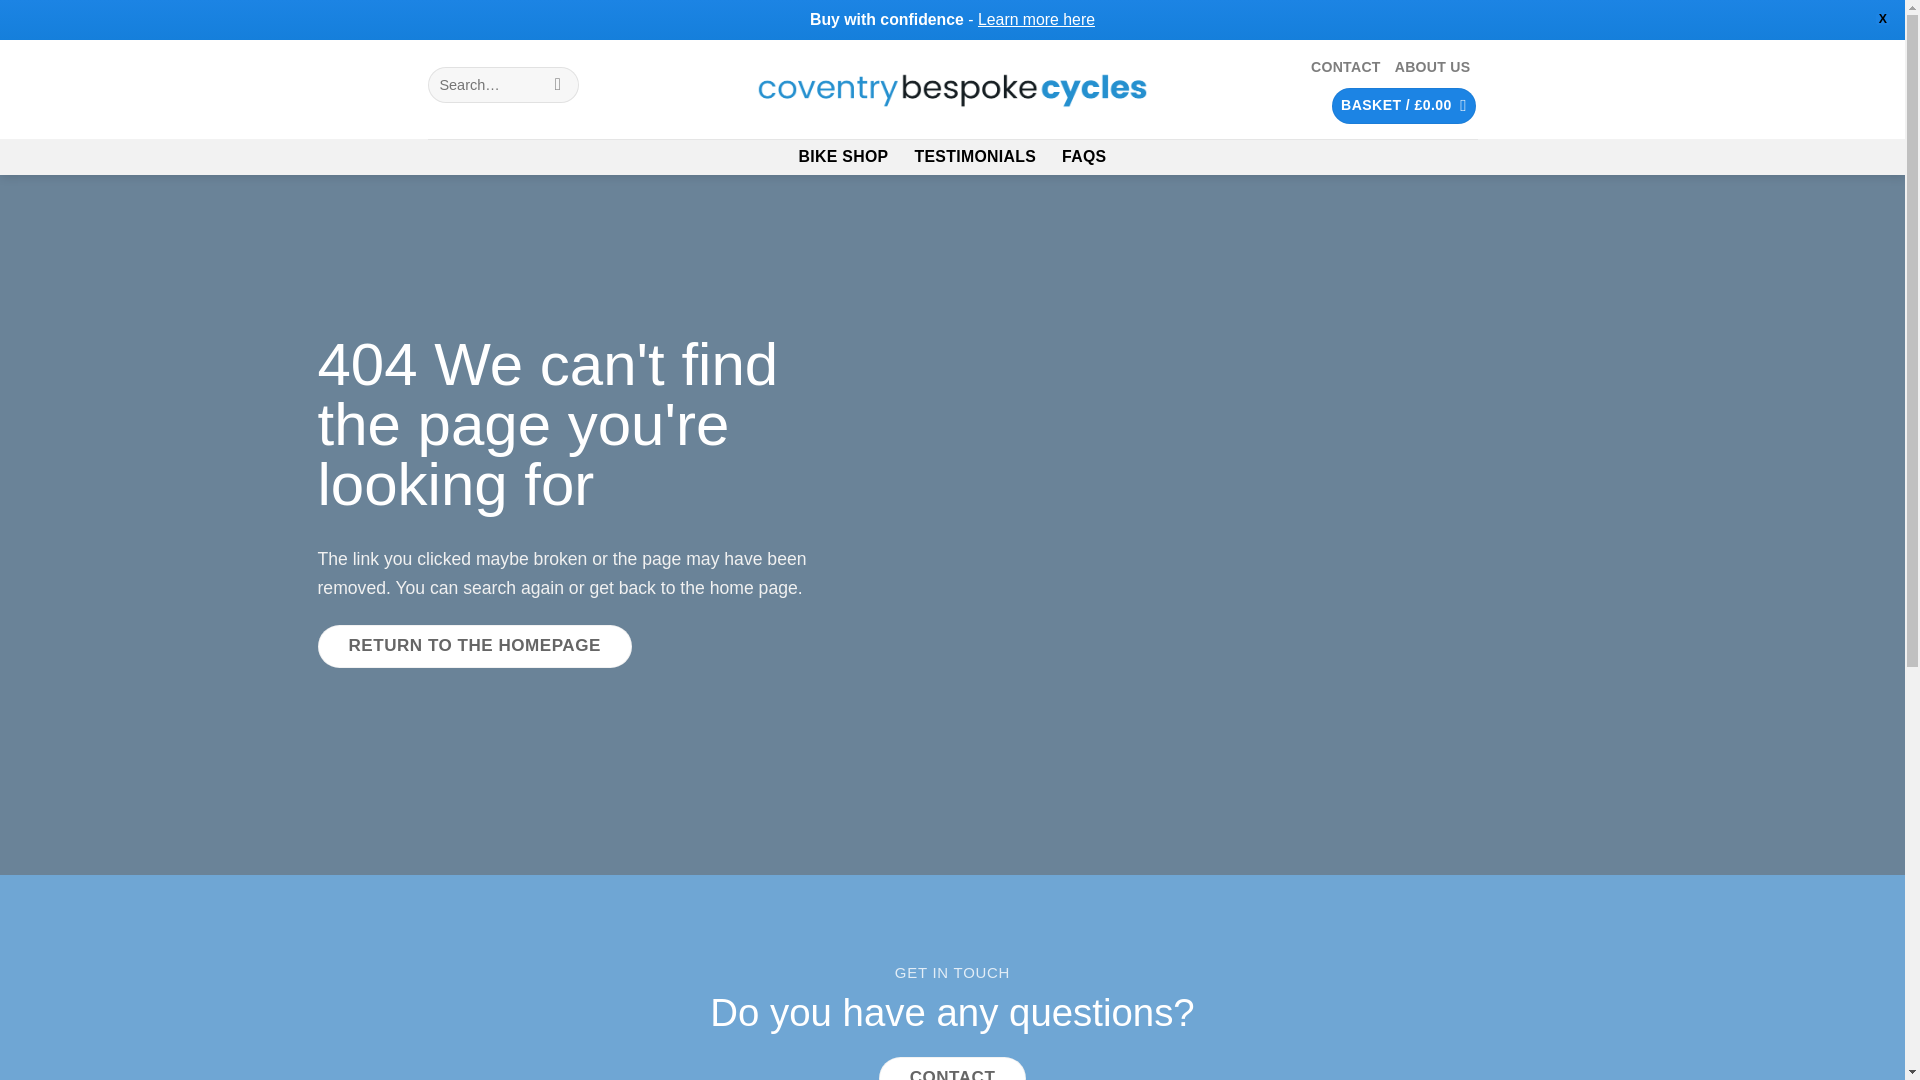 This screenshot has width=1920, height=1080. I want to click on FAQS, so click(1083, 156).